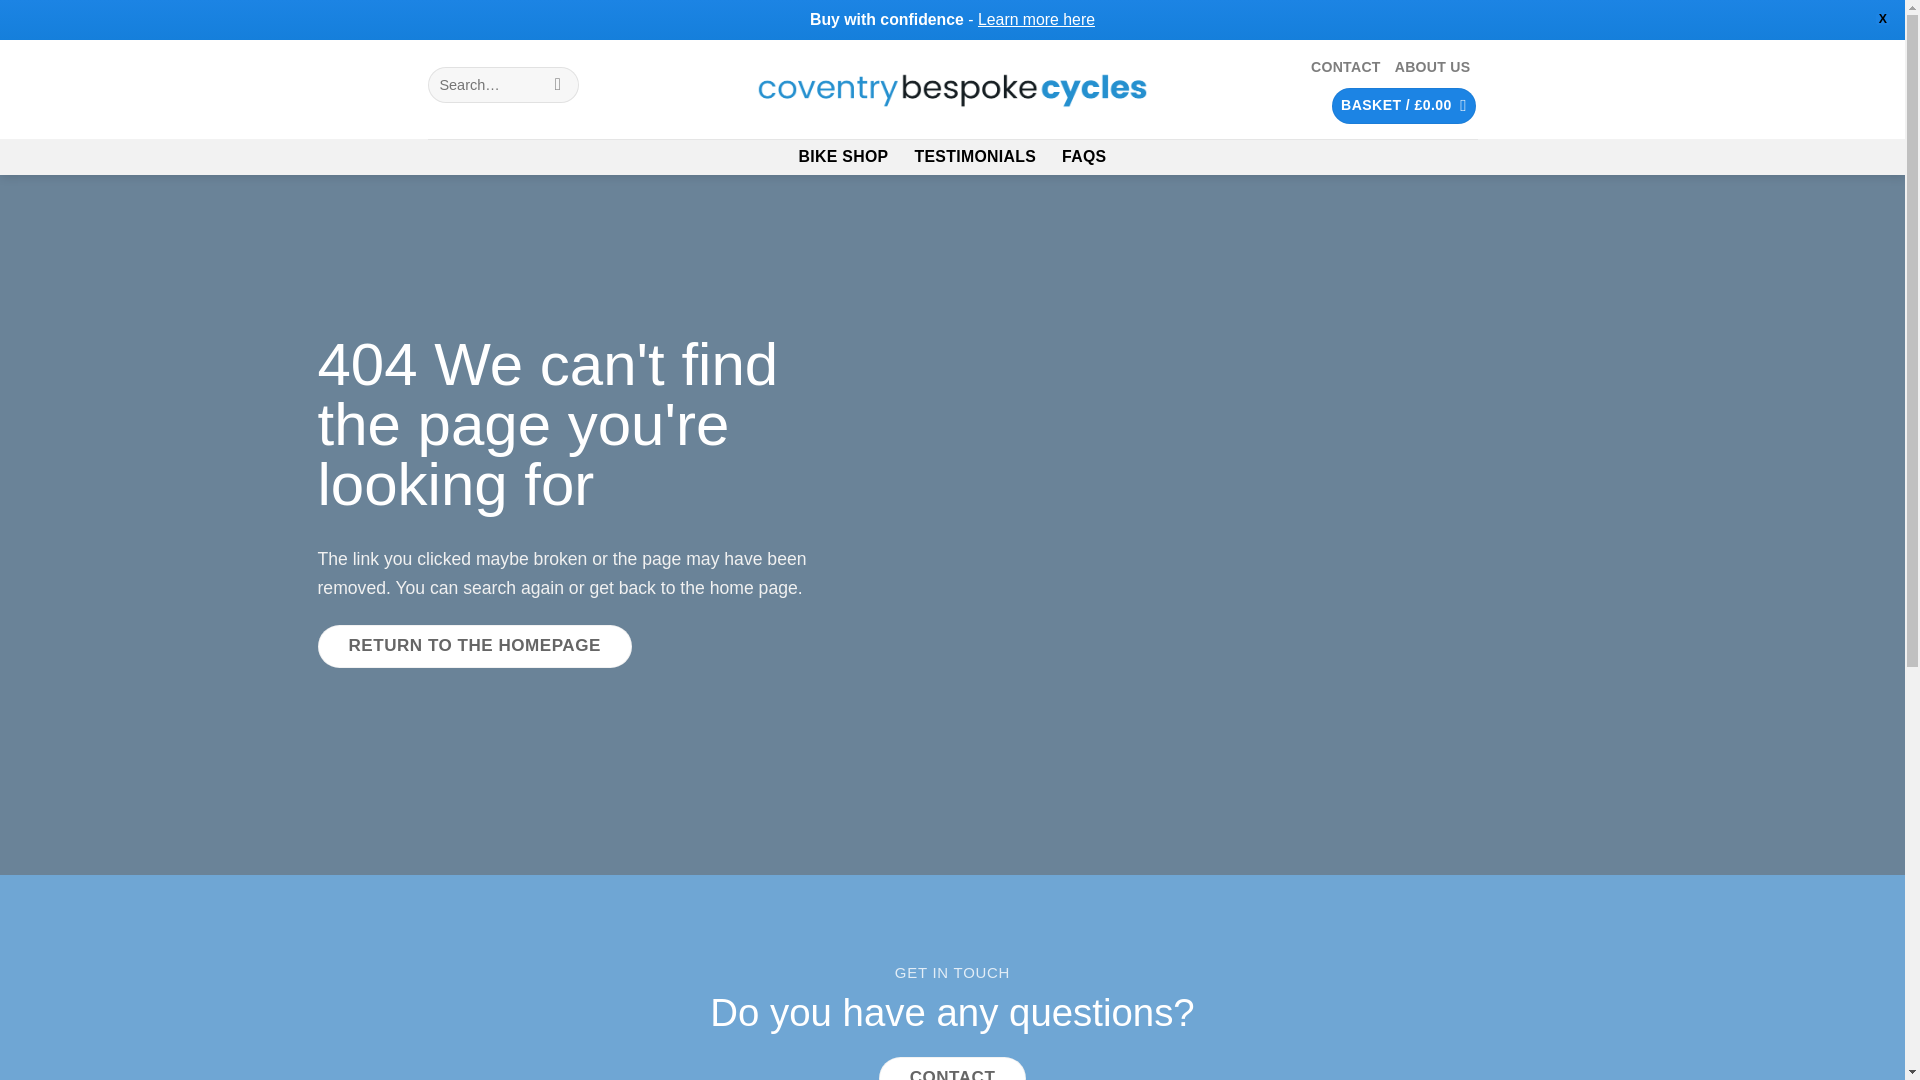 This screenshot has width=1920, height=1080. I want to click on FAQS, so click(1083, 156).